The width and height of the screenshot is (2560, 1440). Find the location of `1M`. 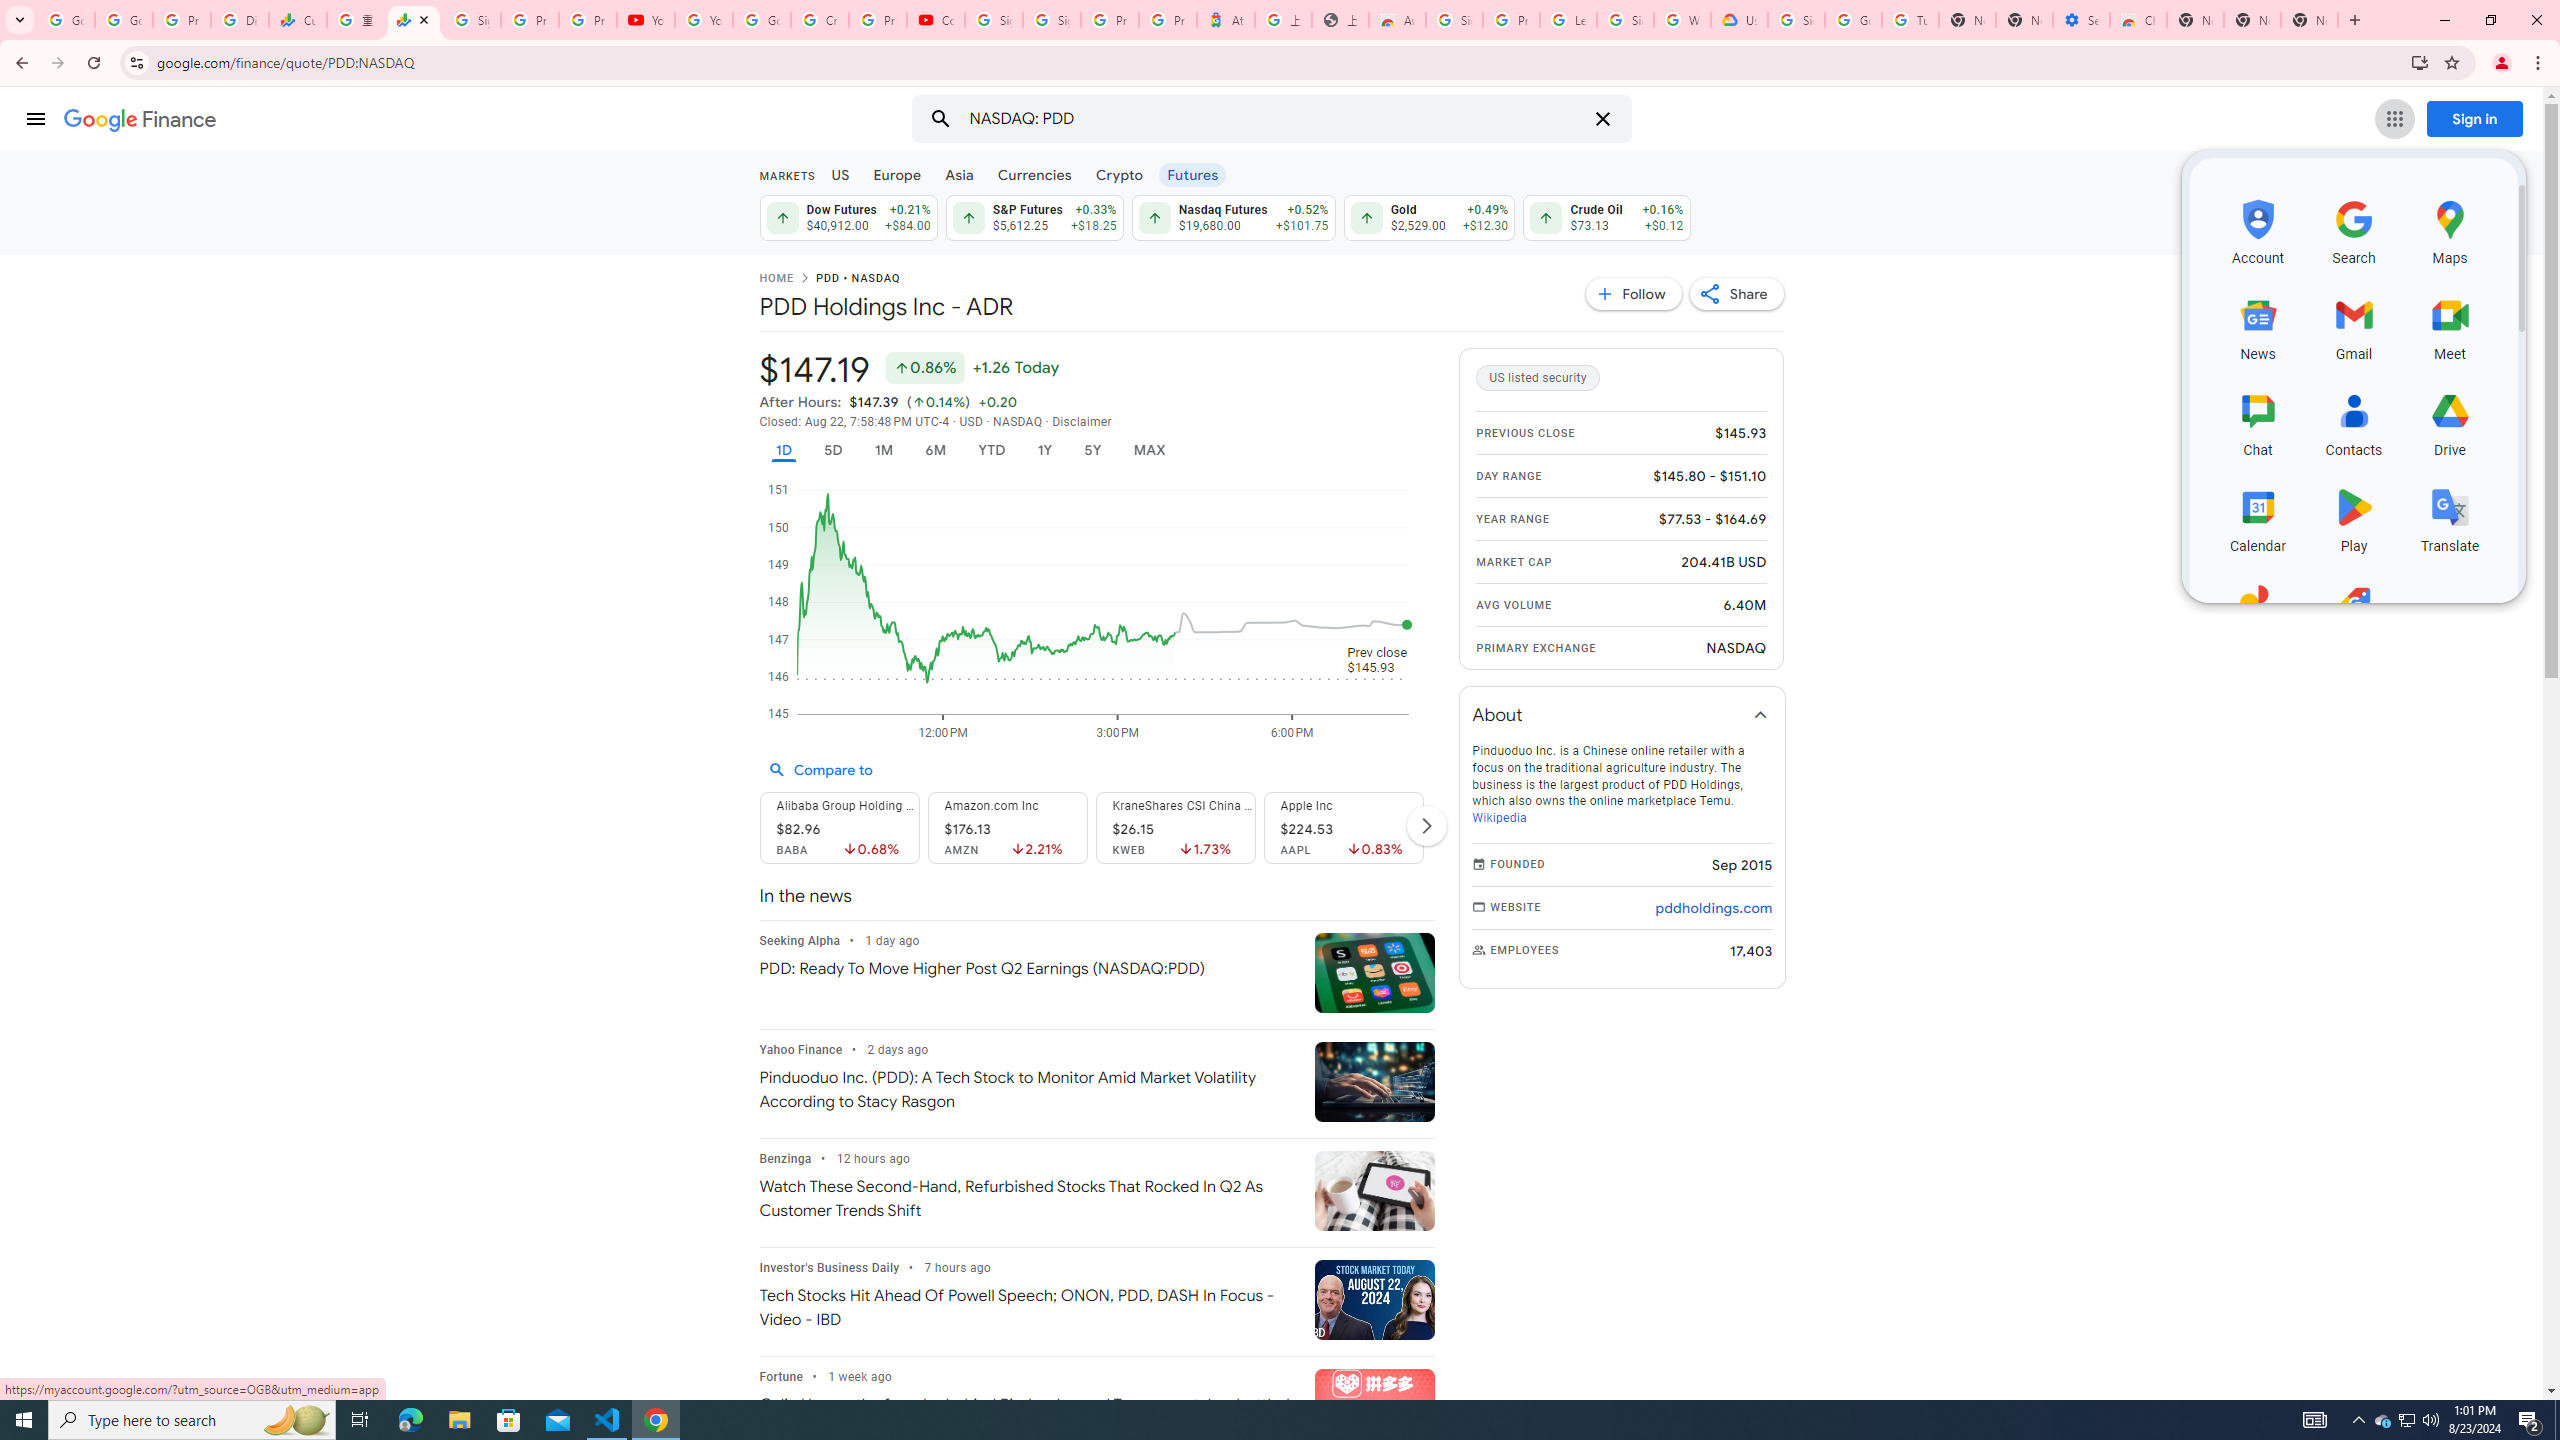

1M is located at coordinates (882, 450).